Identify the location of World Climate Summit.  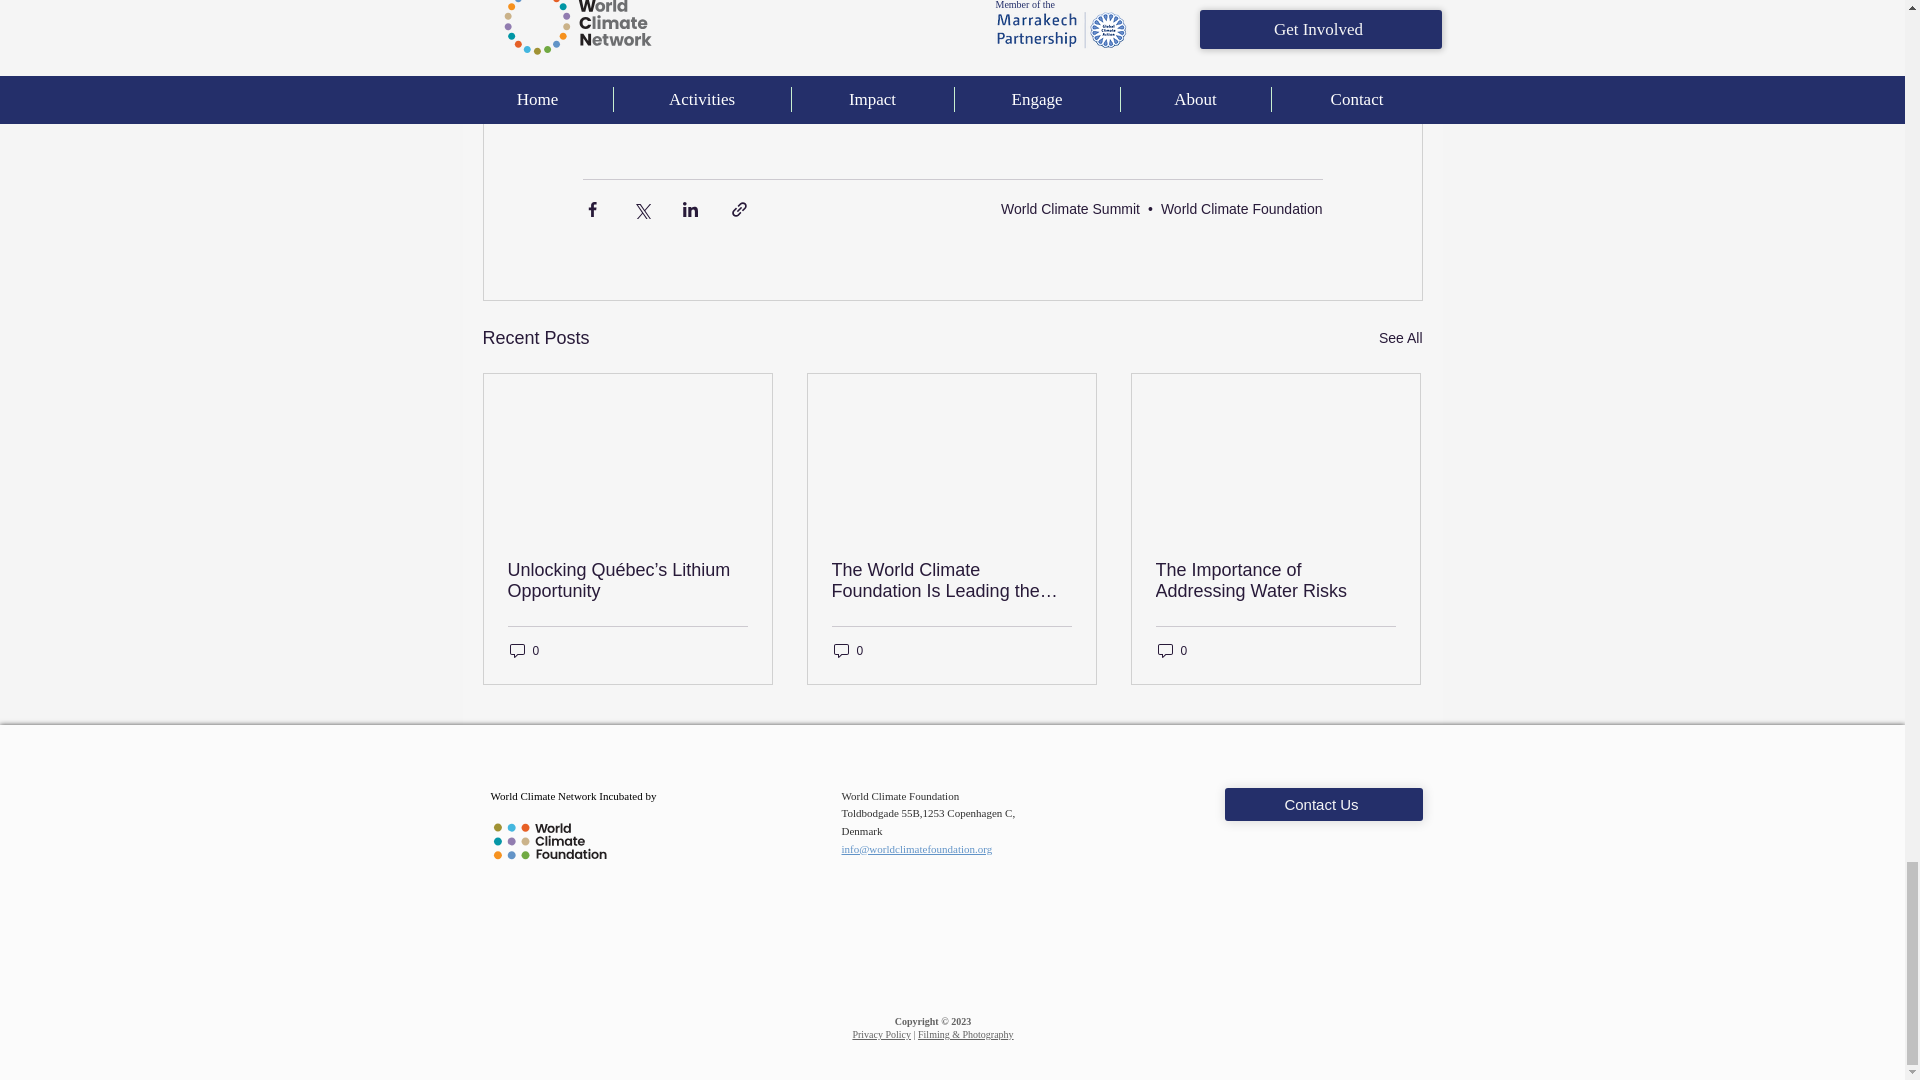
(1070, 208).